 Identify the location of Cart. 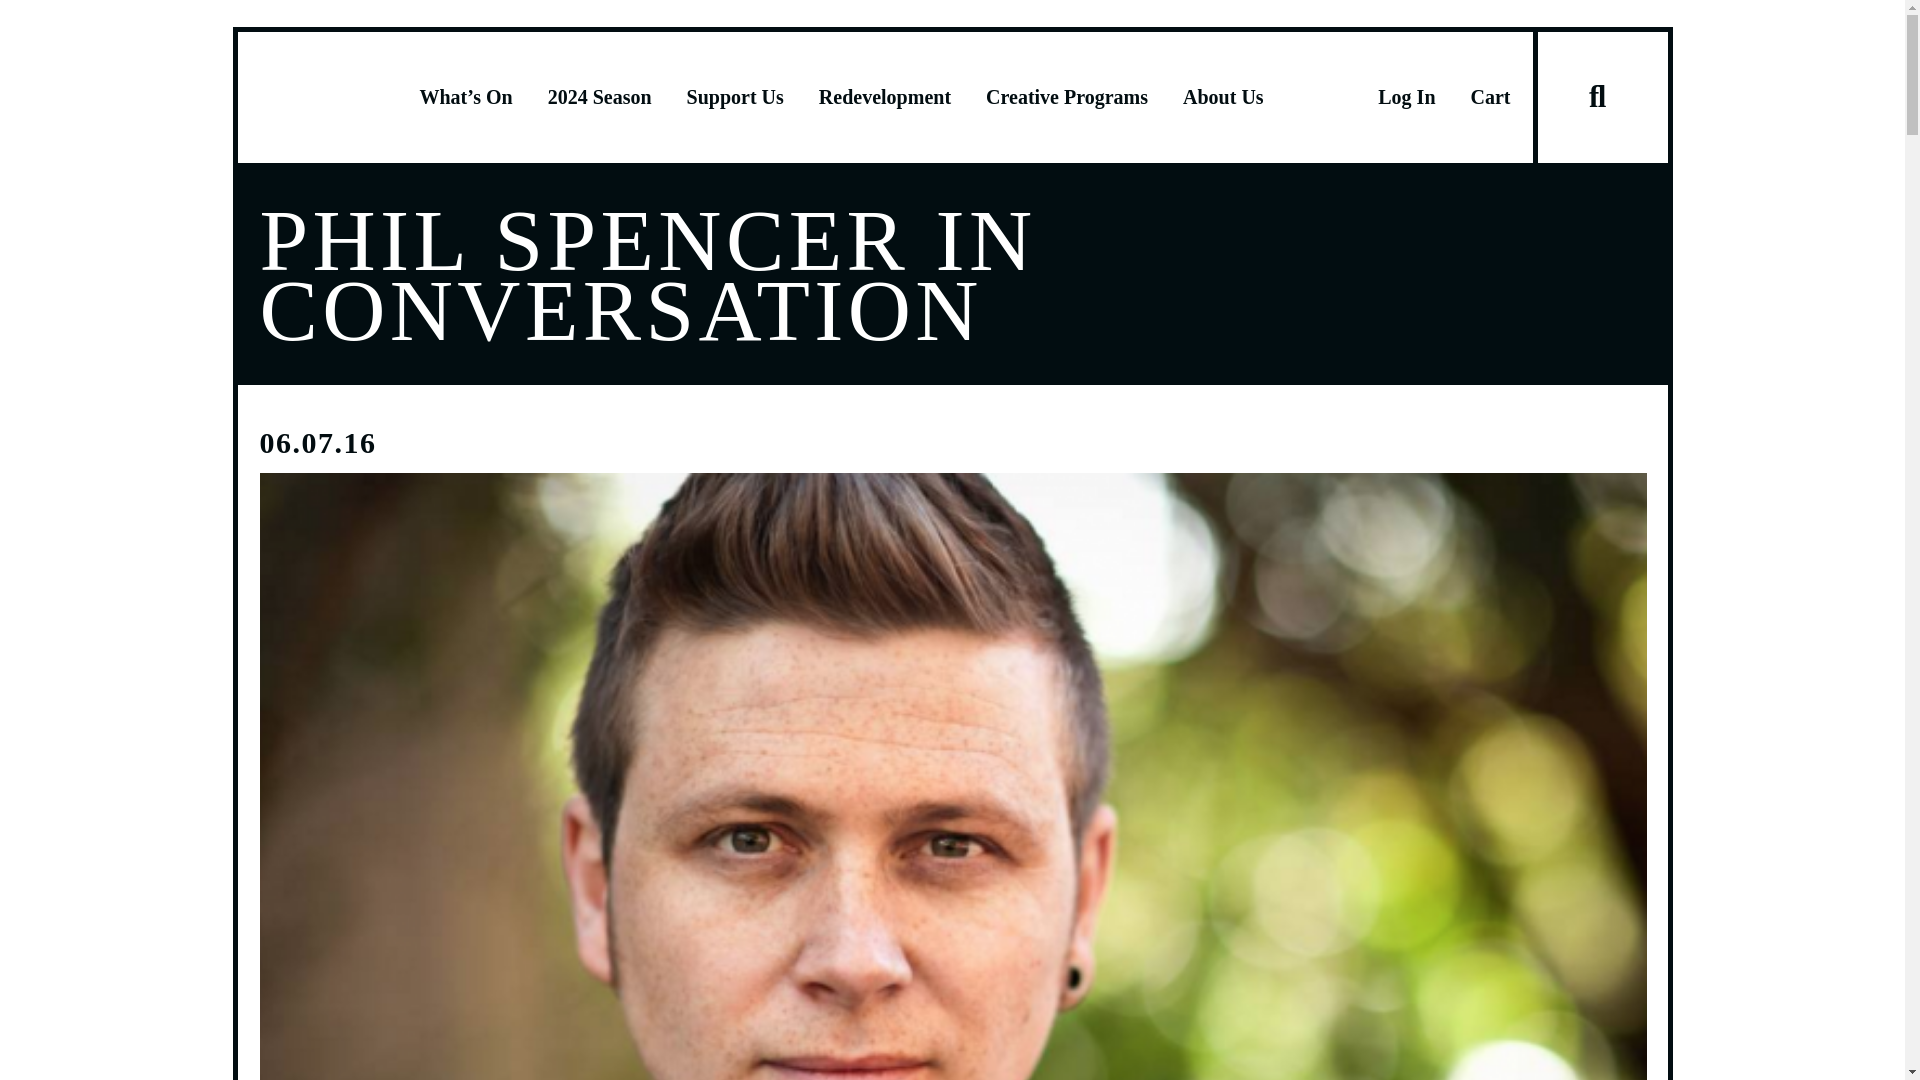
(1490, 97).